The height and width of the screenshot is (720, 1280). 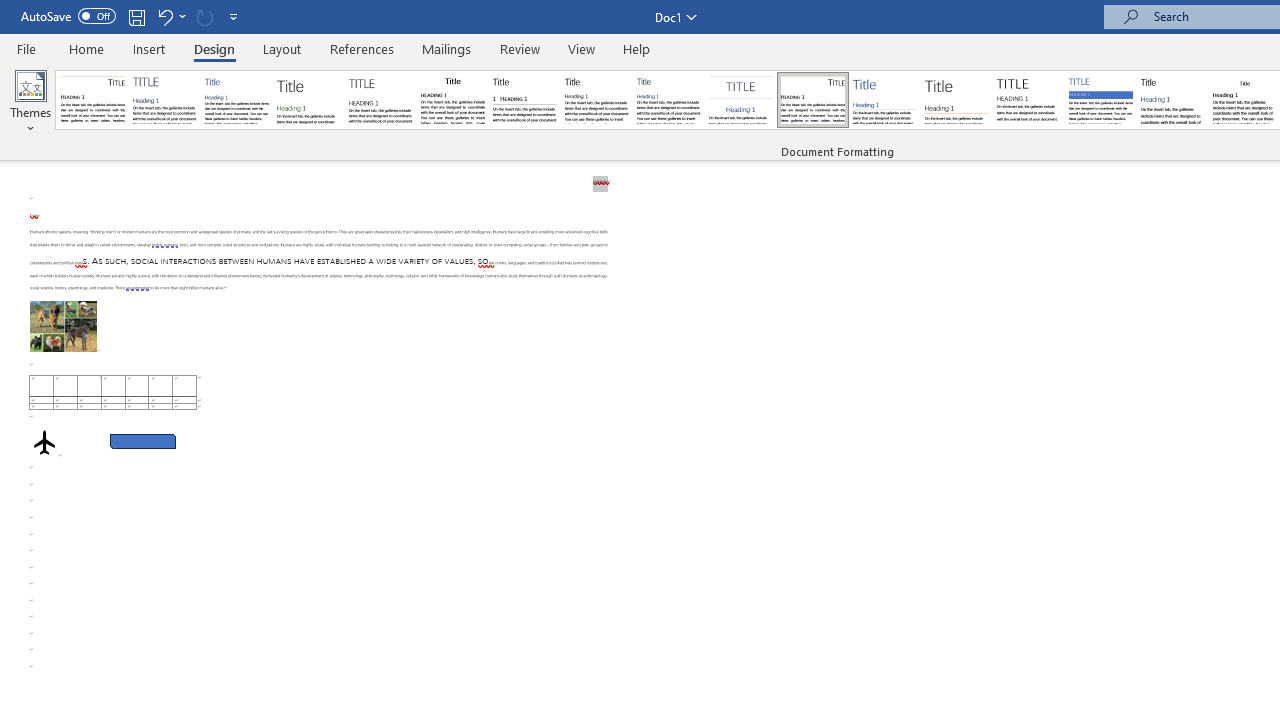 What do you see at coordinates (596, 100) in the screenshot?
I see `Black & White (Word 2013)` at bounding box center [596, 100].